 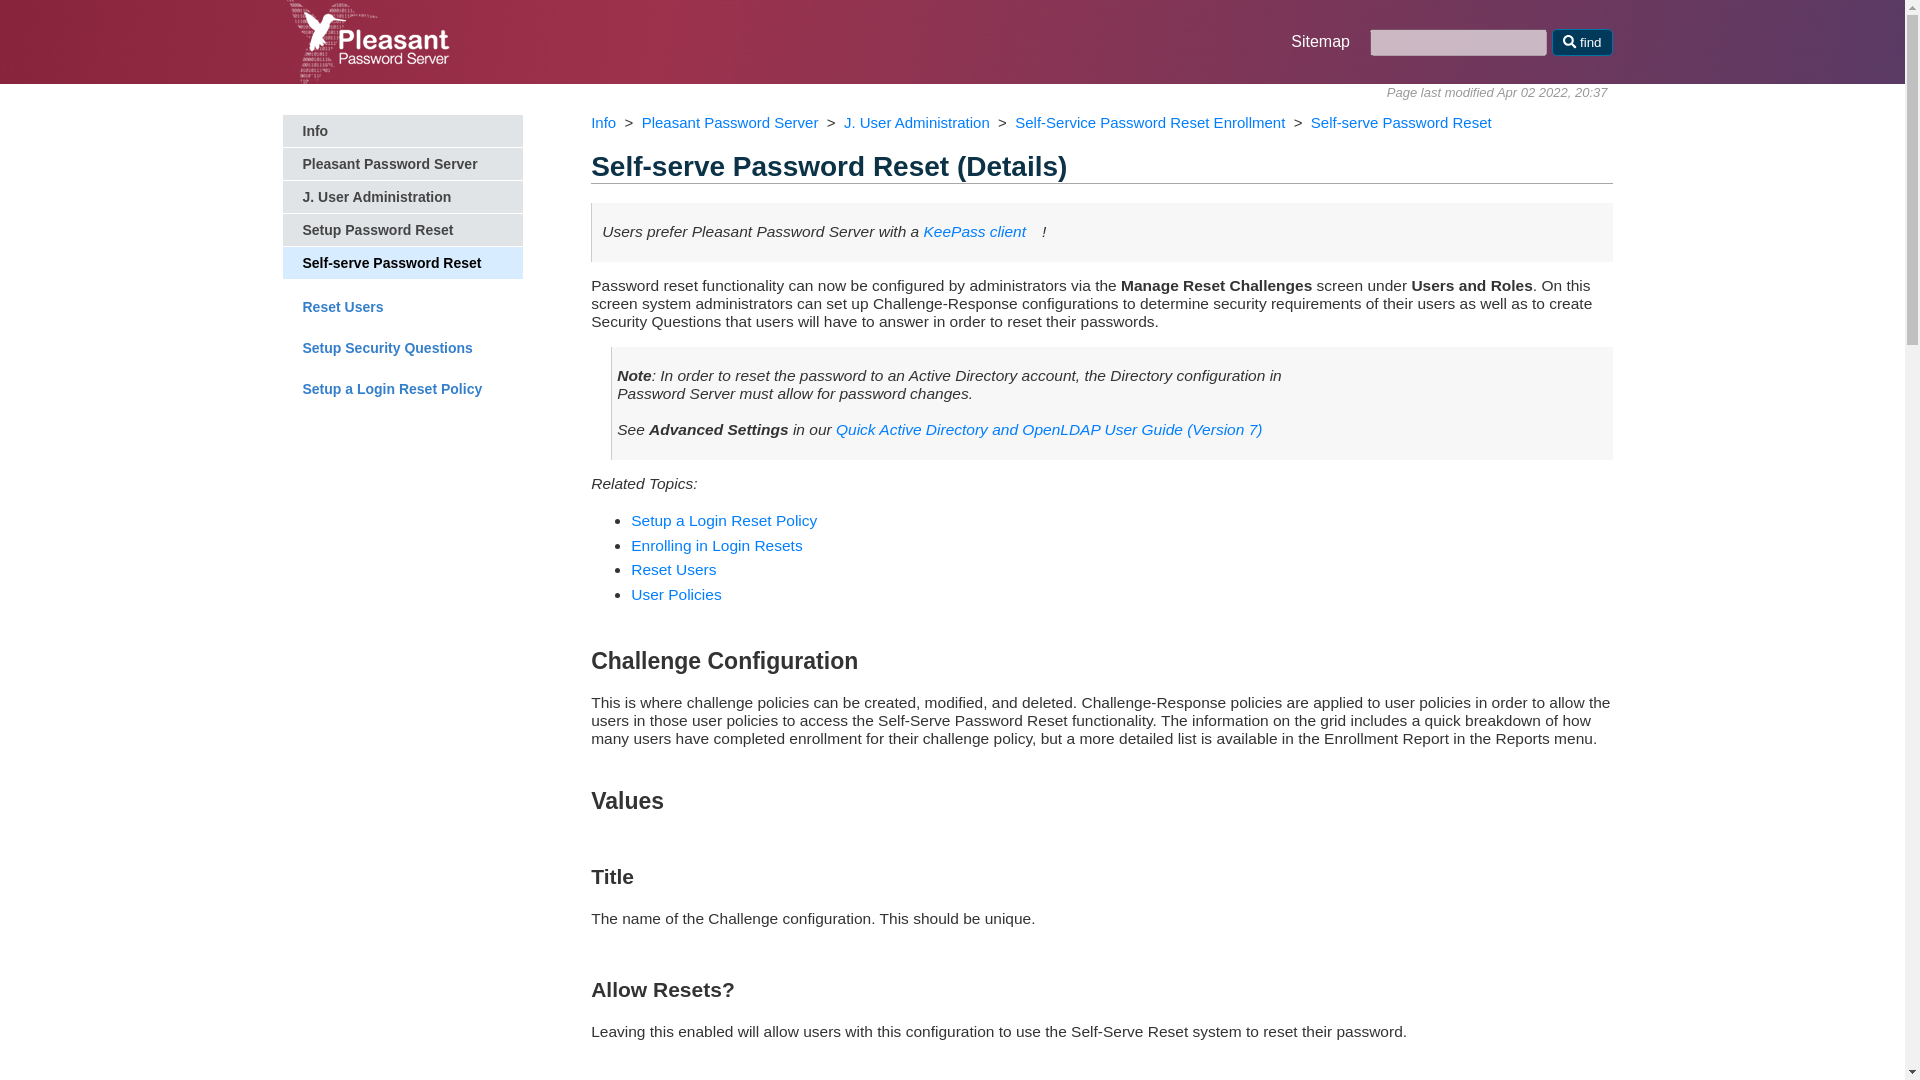 What do you see at coordinates (402, 130) in the screenshot?
I see `Info` at bounding box center [402, 130].